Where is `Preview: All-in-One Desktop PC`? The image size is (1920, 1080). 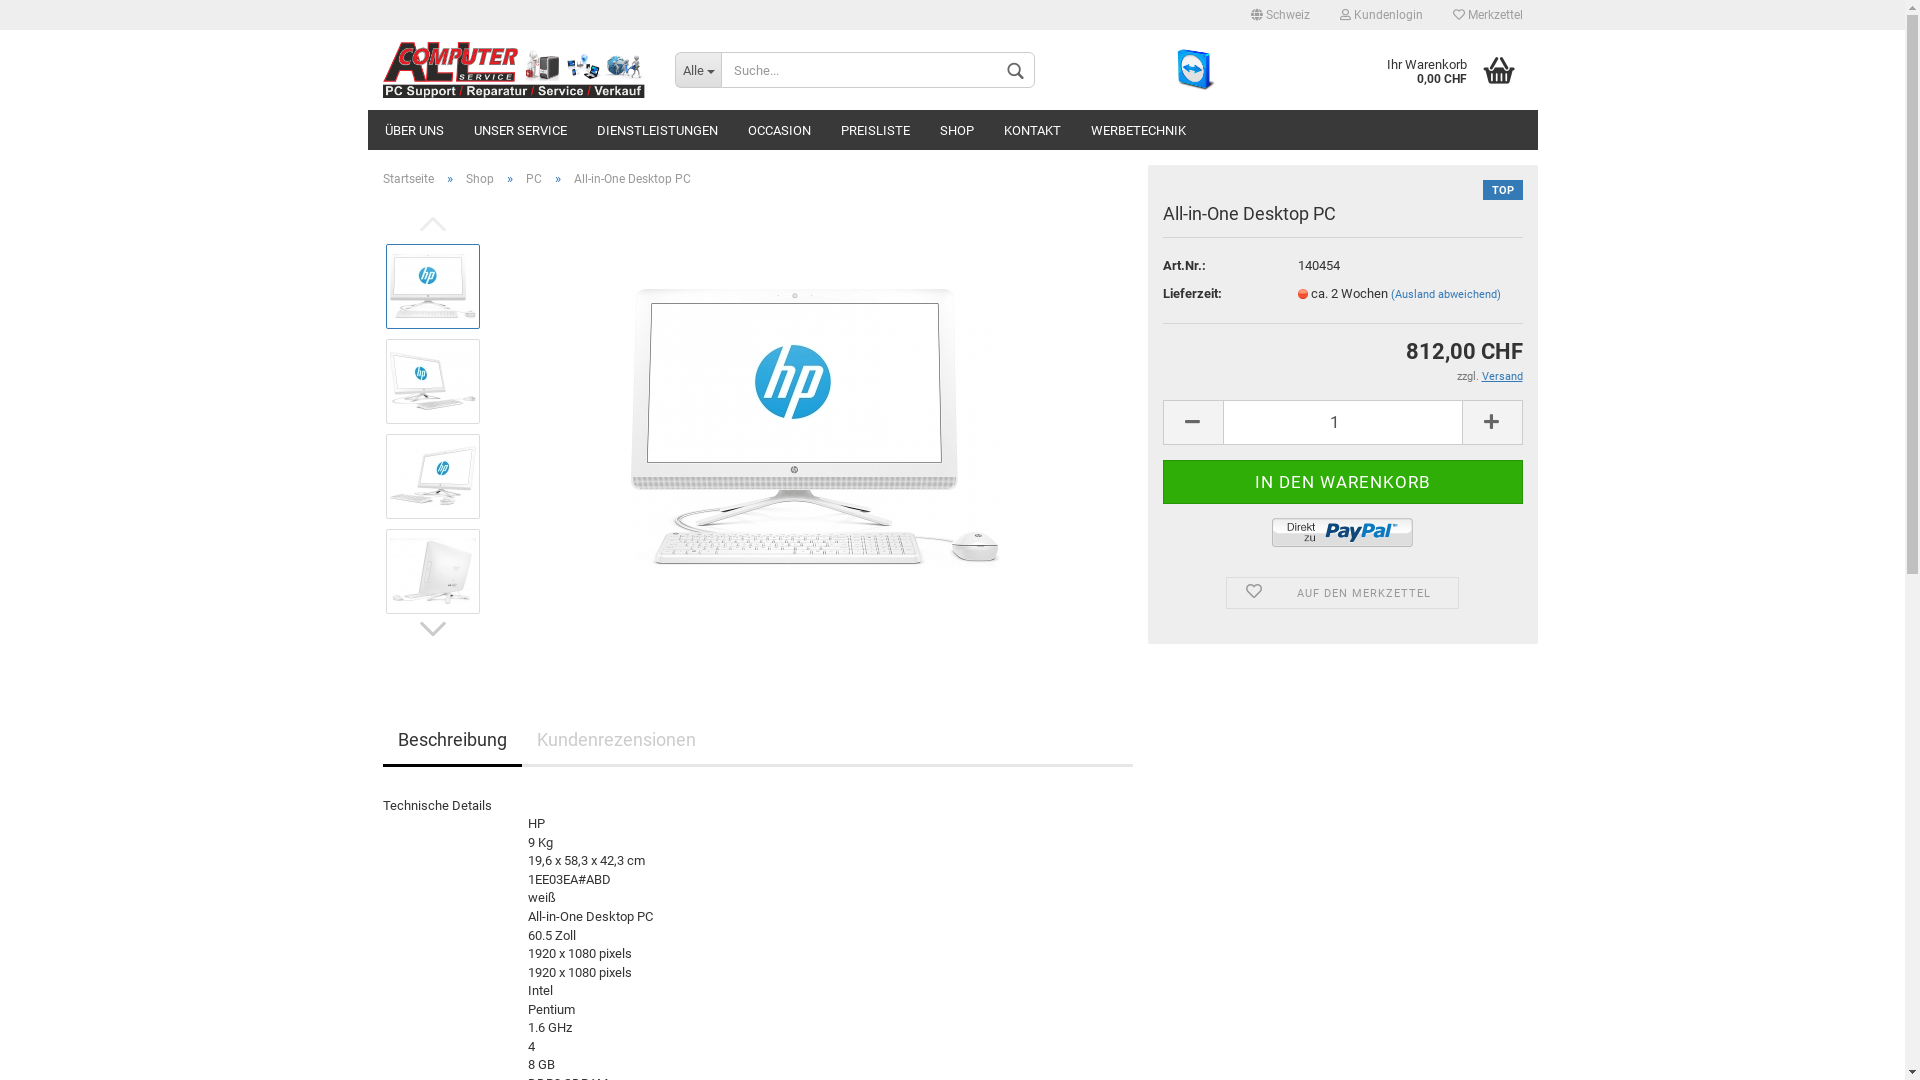
Preview: All-in-One Desktop PC is located at coordinates (433, 476).